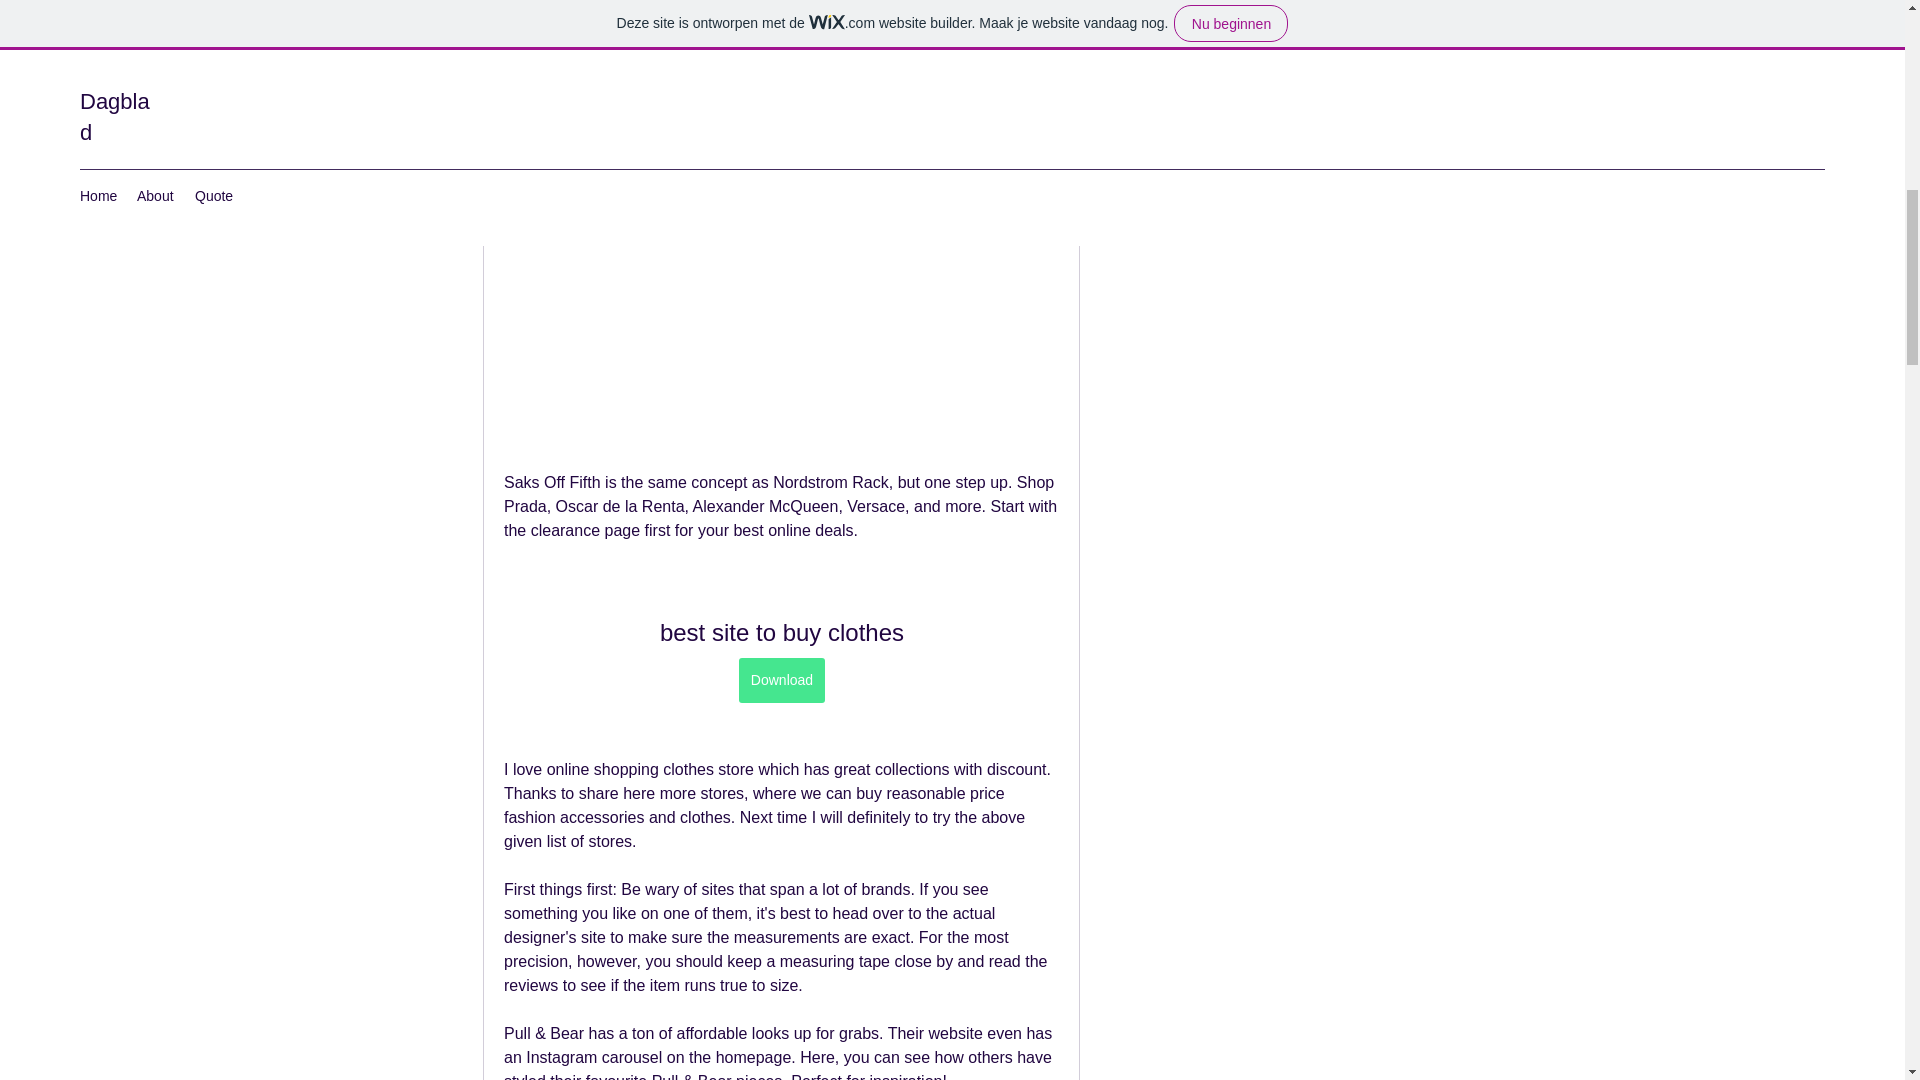 This screenshot has height=1080, width=1920. I want to click on Volgen, so click(1377, 102).